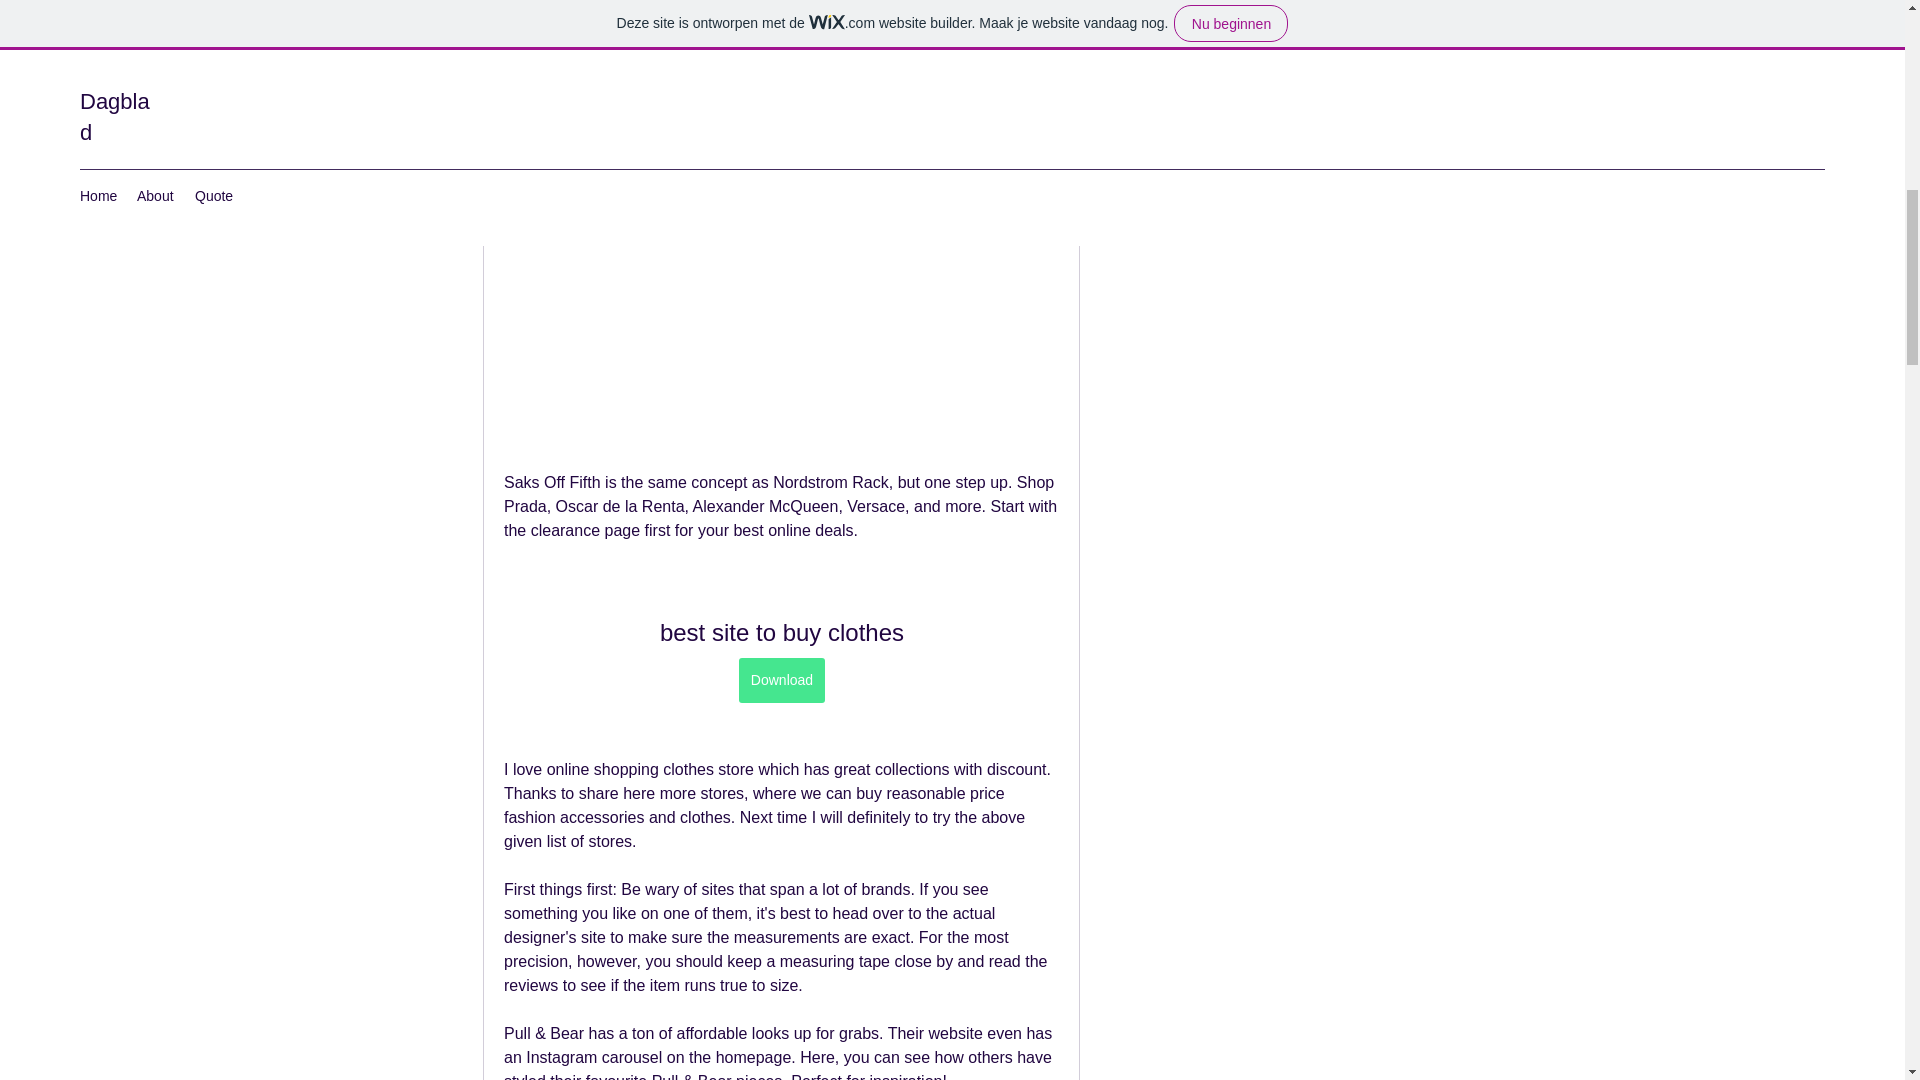 This screenshot has height=1080, width=1920. I want to click on Volgen, so click(1377, 102).